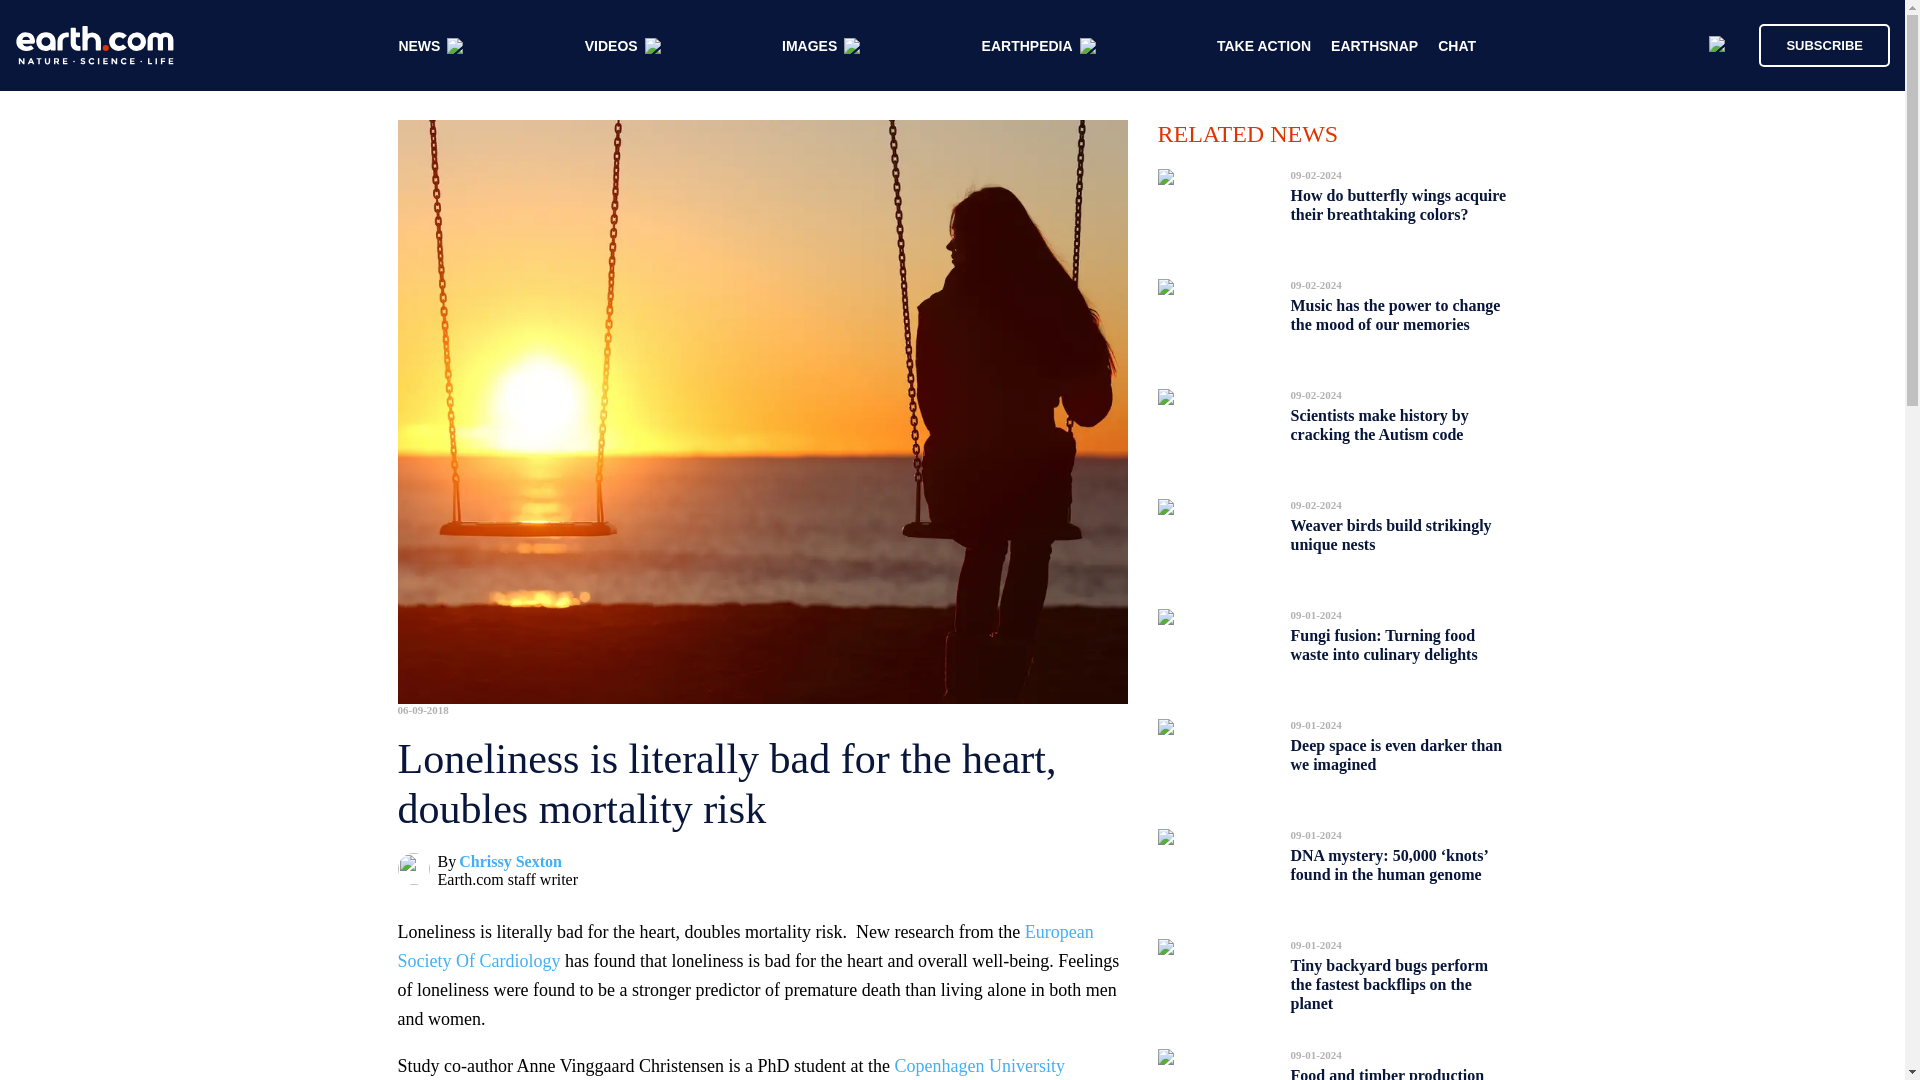 This screenshot has width=1920, height=1080. What do you see at coordinates (1398, 205) in the screenshot?
I see `How do butterfly wings acquire their breathtaking colors?` at bounding box center [1398, 205].